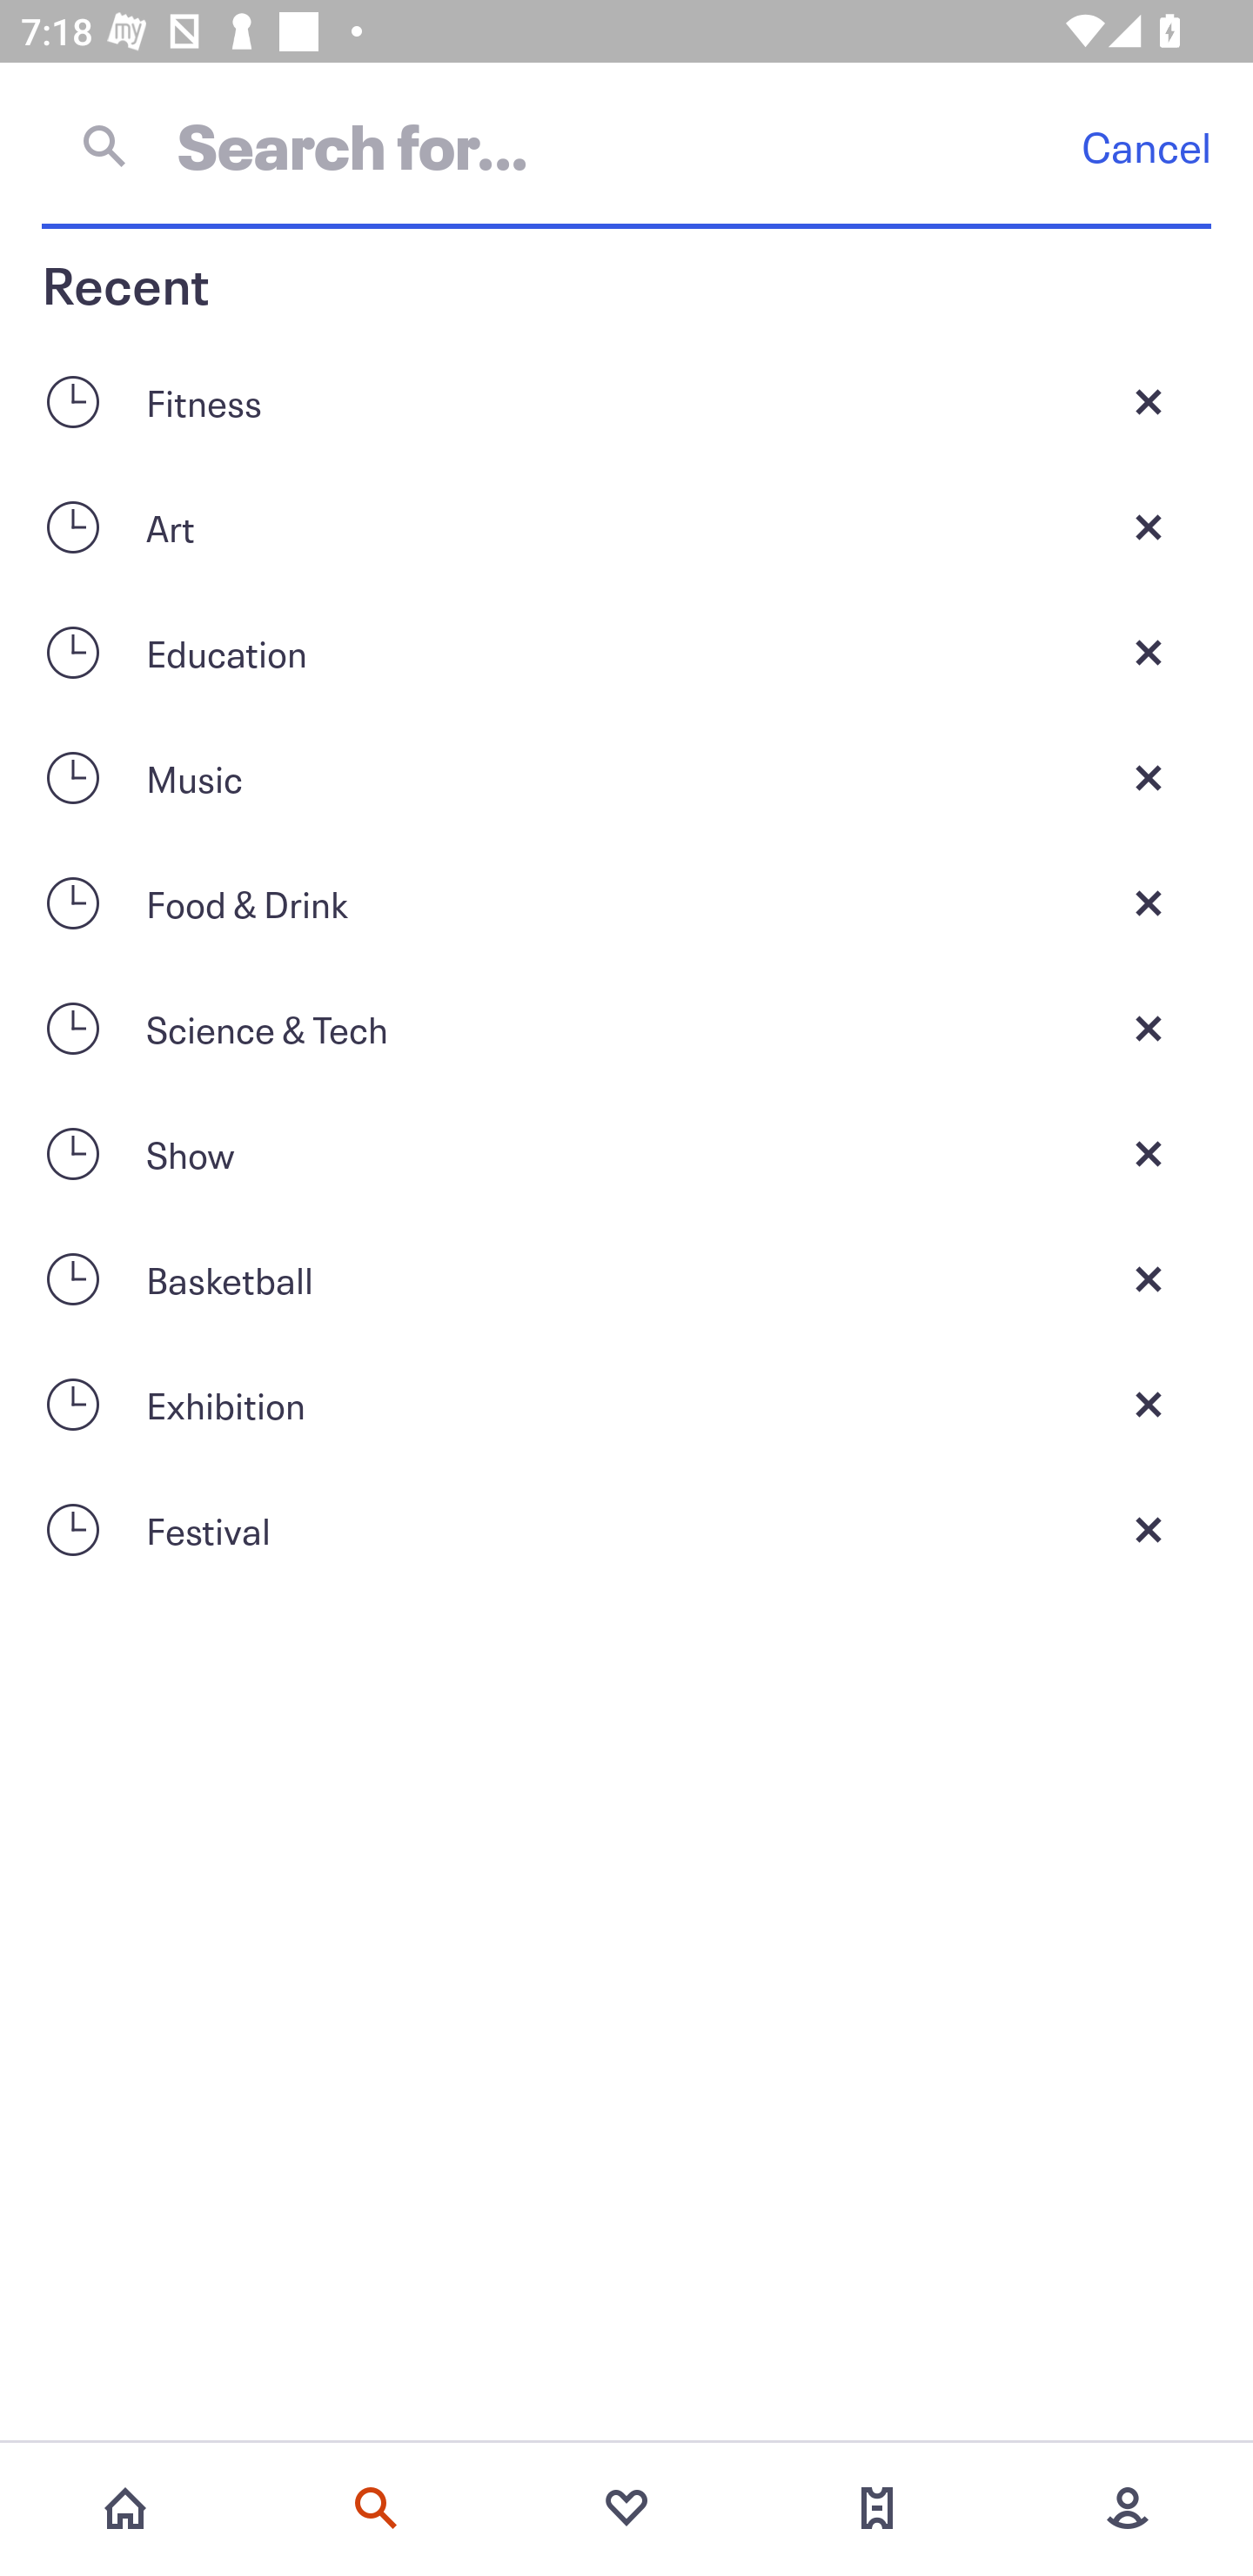  Describe the element at coordinates (626, 2508) in the screenshot. I see `Favorites` at that location.